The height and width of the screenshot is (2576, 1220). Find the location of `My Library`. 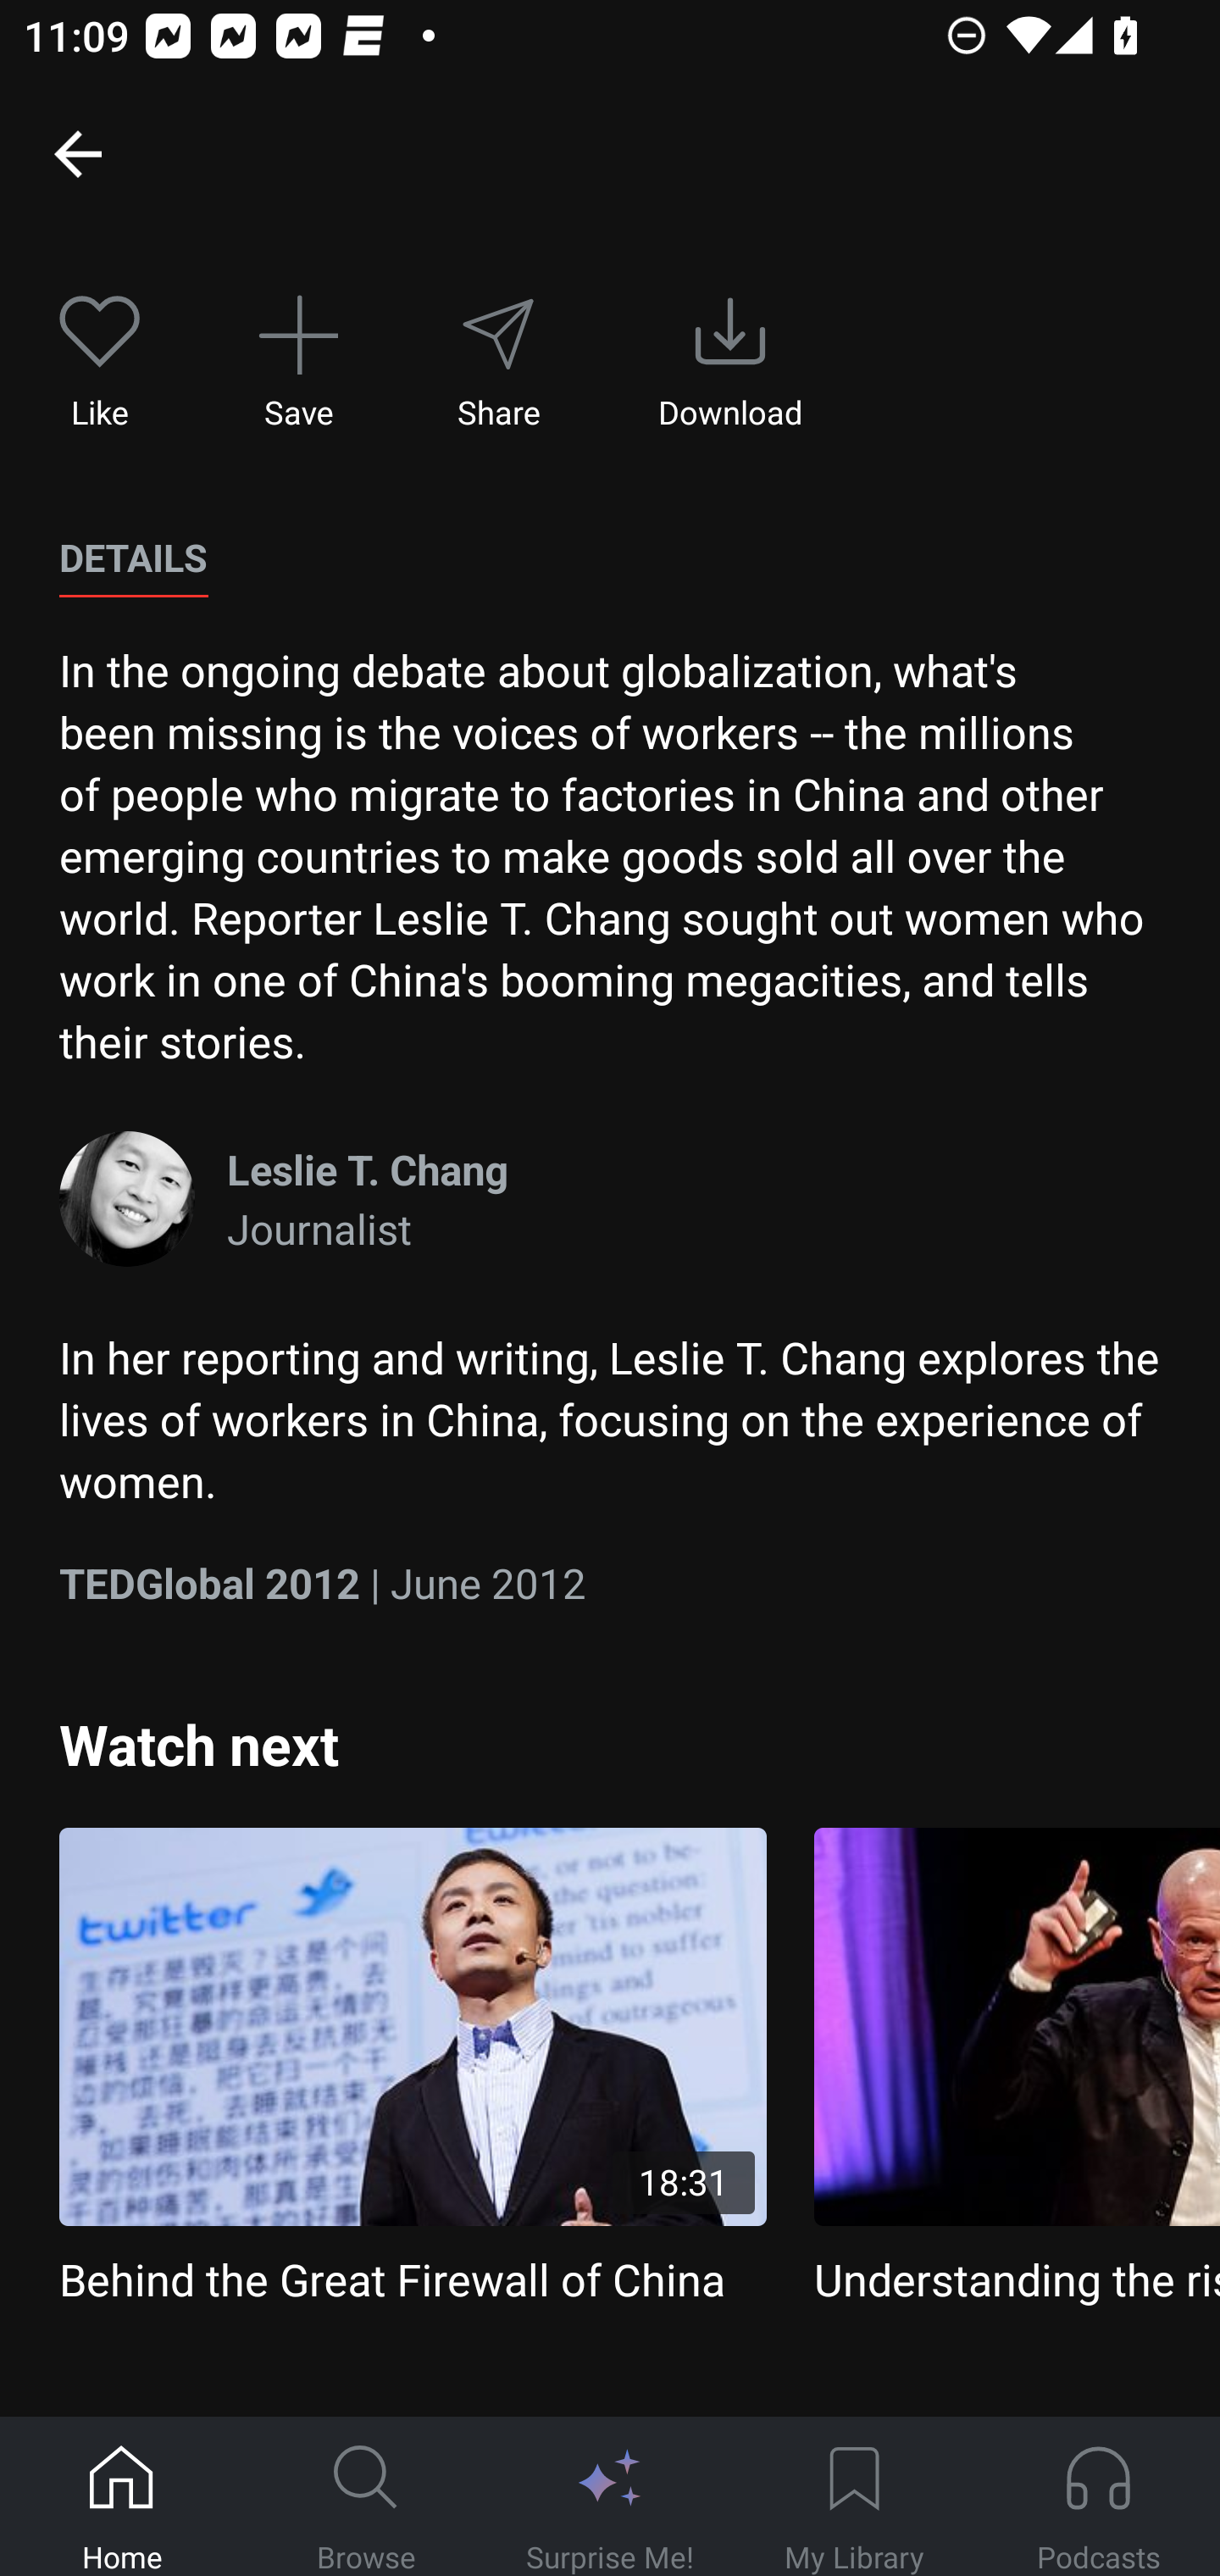

My Library is located at coordinates (854, 2497).